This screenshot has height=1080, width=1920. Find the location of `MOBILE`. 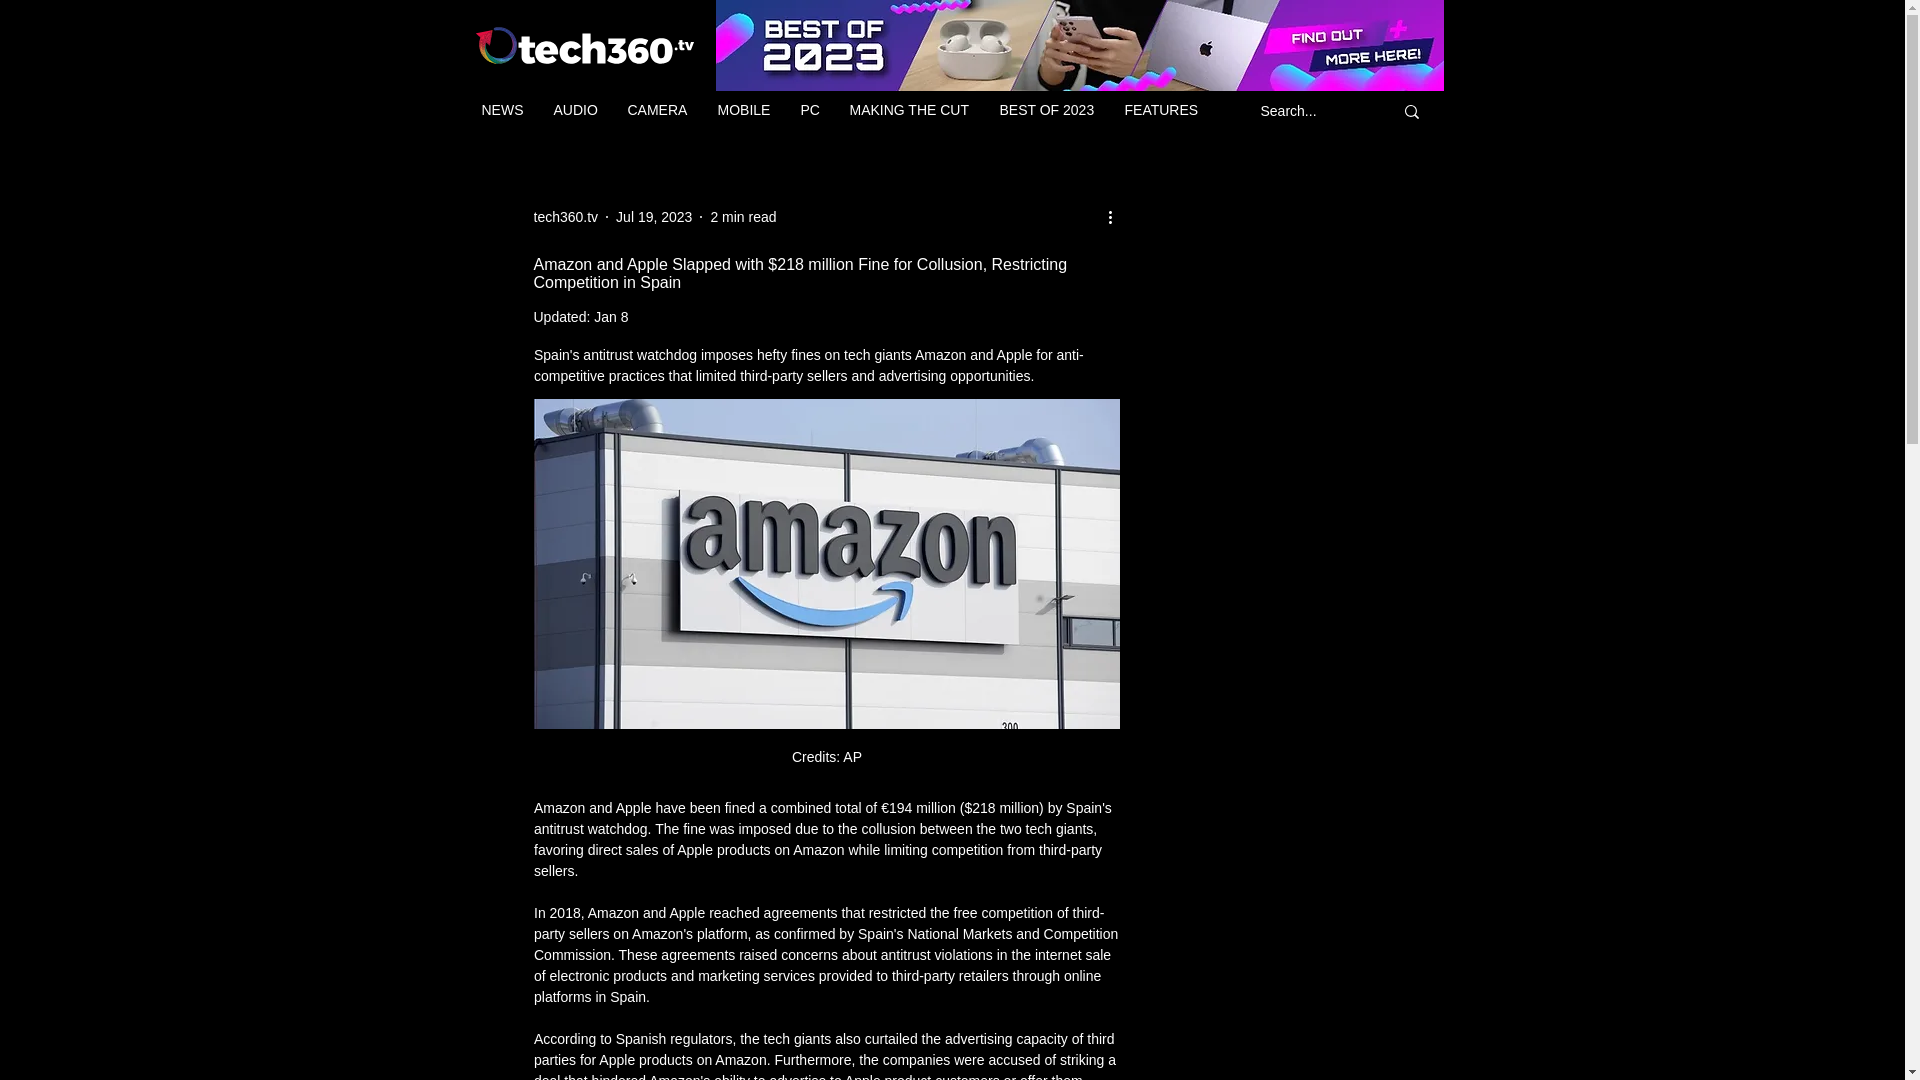

MOBILE is located at coordinates (744, 110).